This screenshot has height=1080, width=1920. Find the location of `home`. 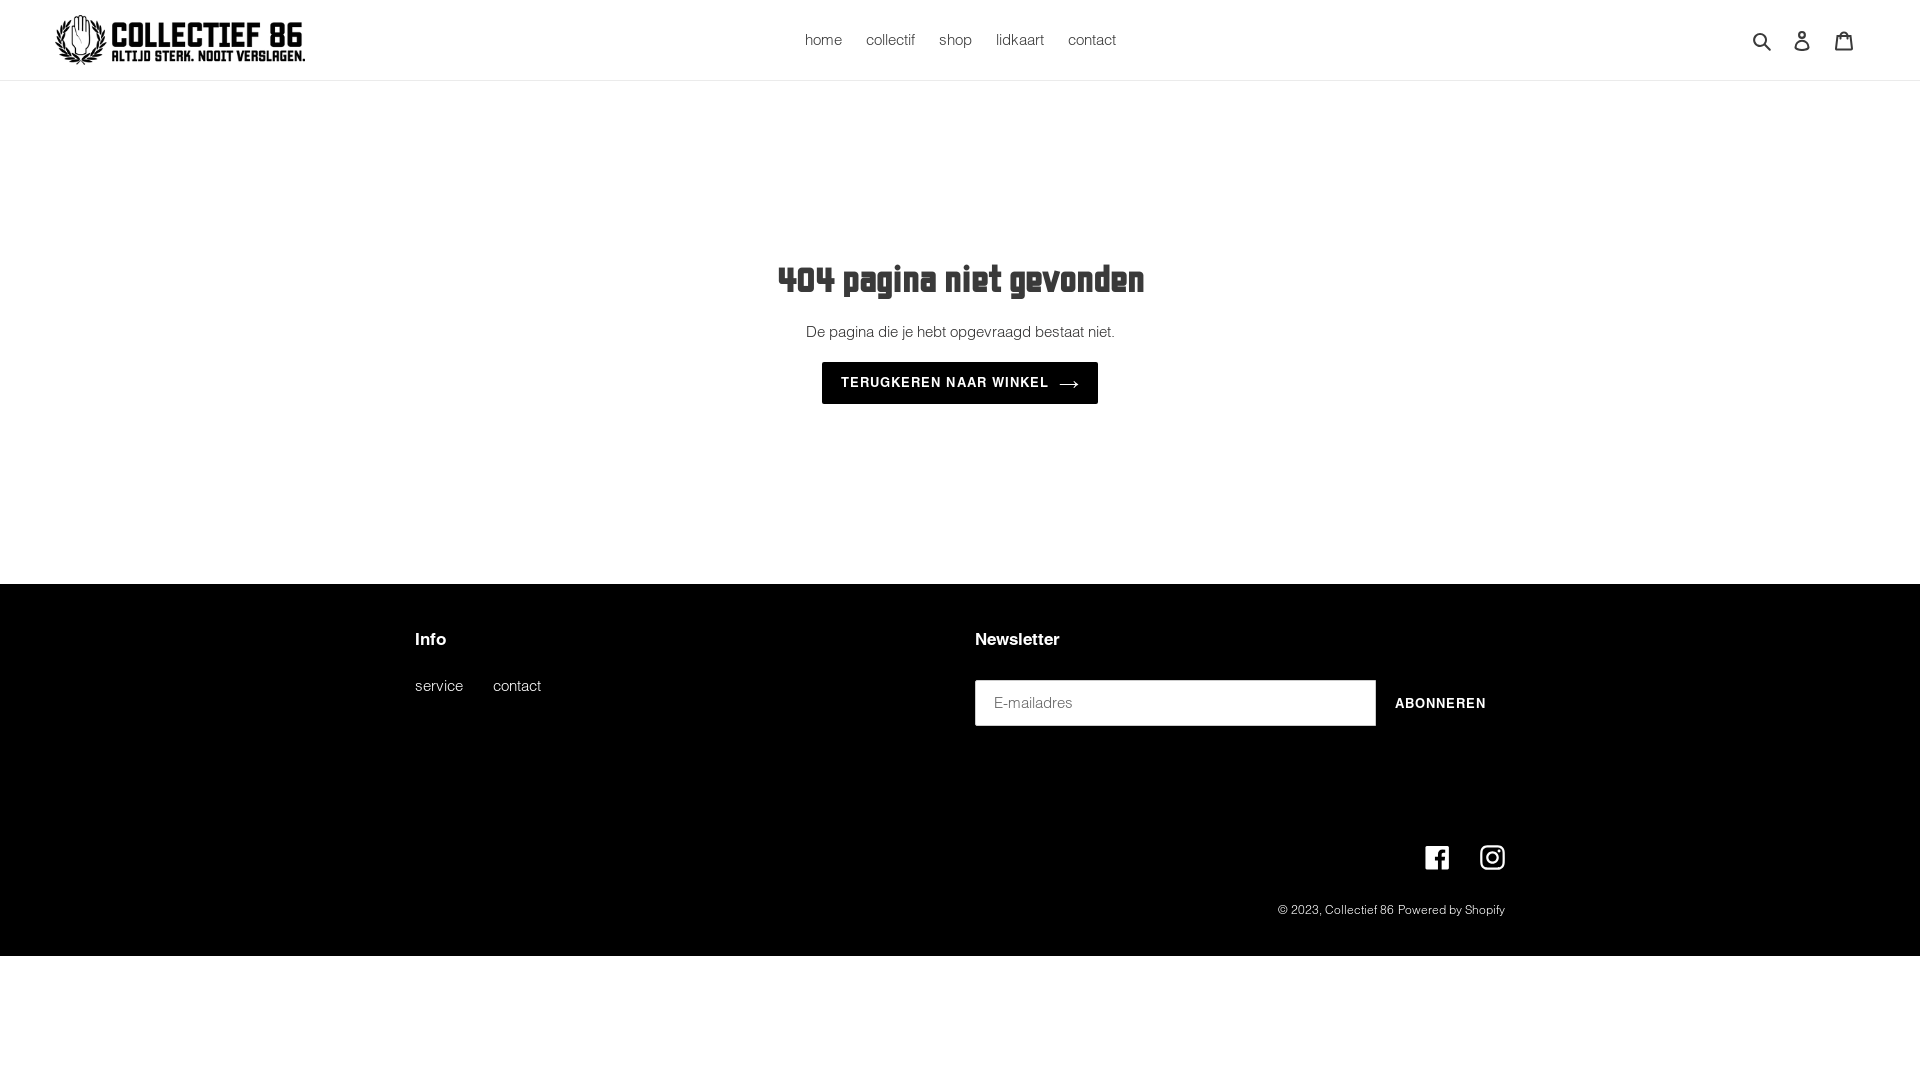

home is located at coordinates (822, 40).